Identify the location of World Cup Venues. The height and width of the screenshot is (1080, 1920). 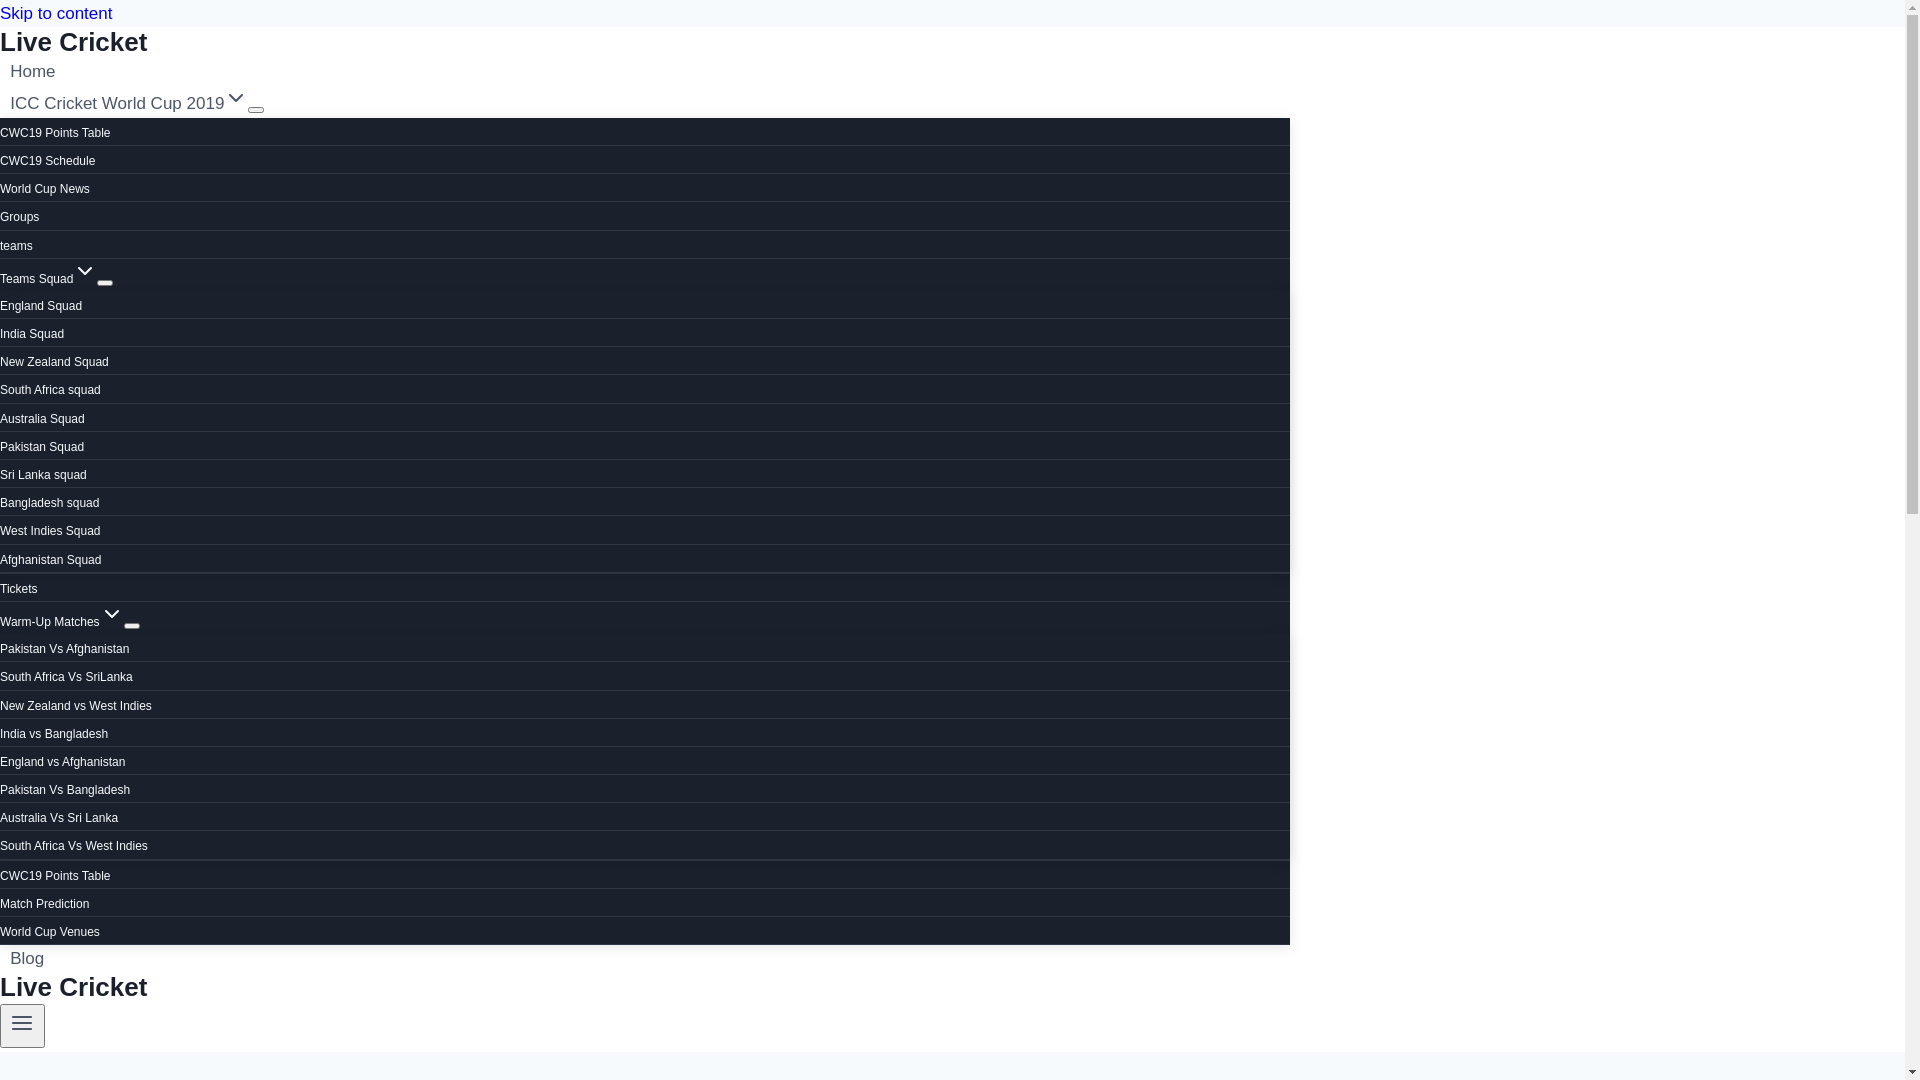
(50, 932).